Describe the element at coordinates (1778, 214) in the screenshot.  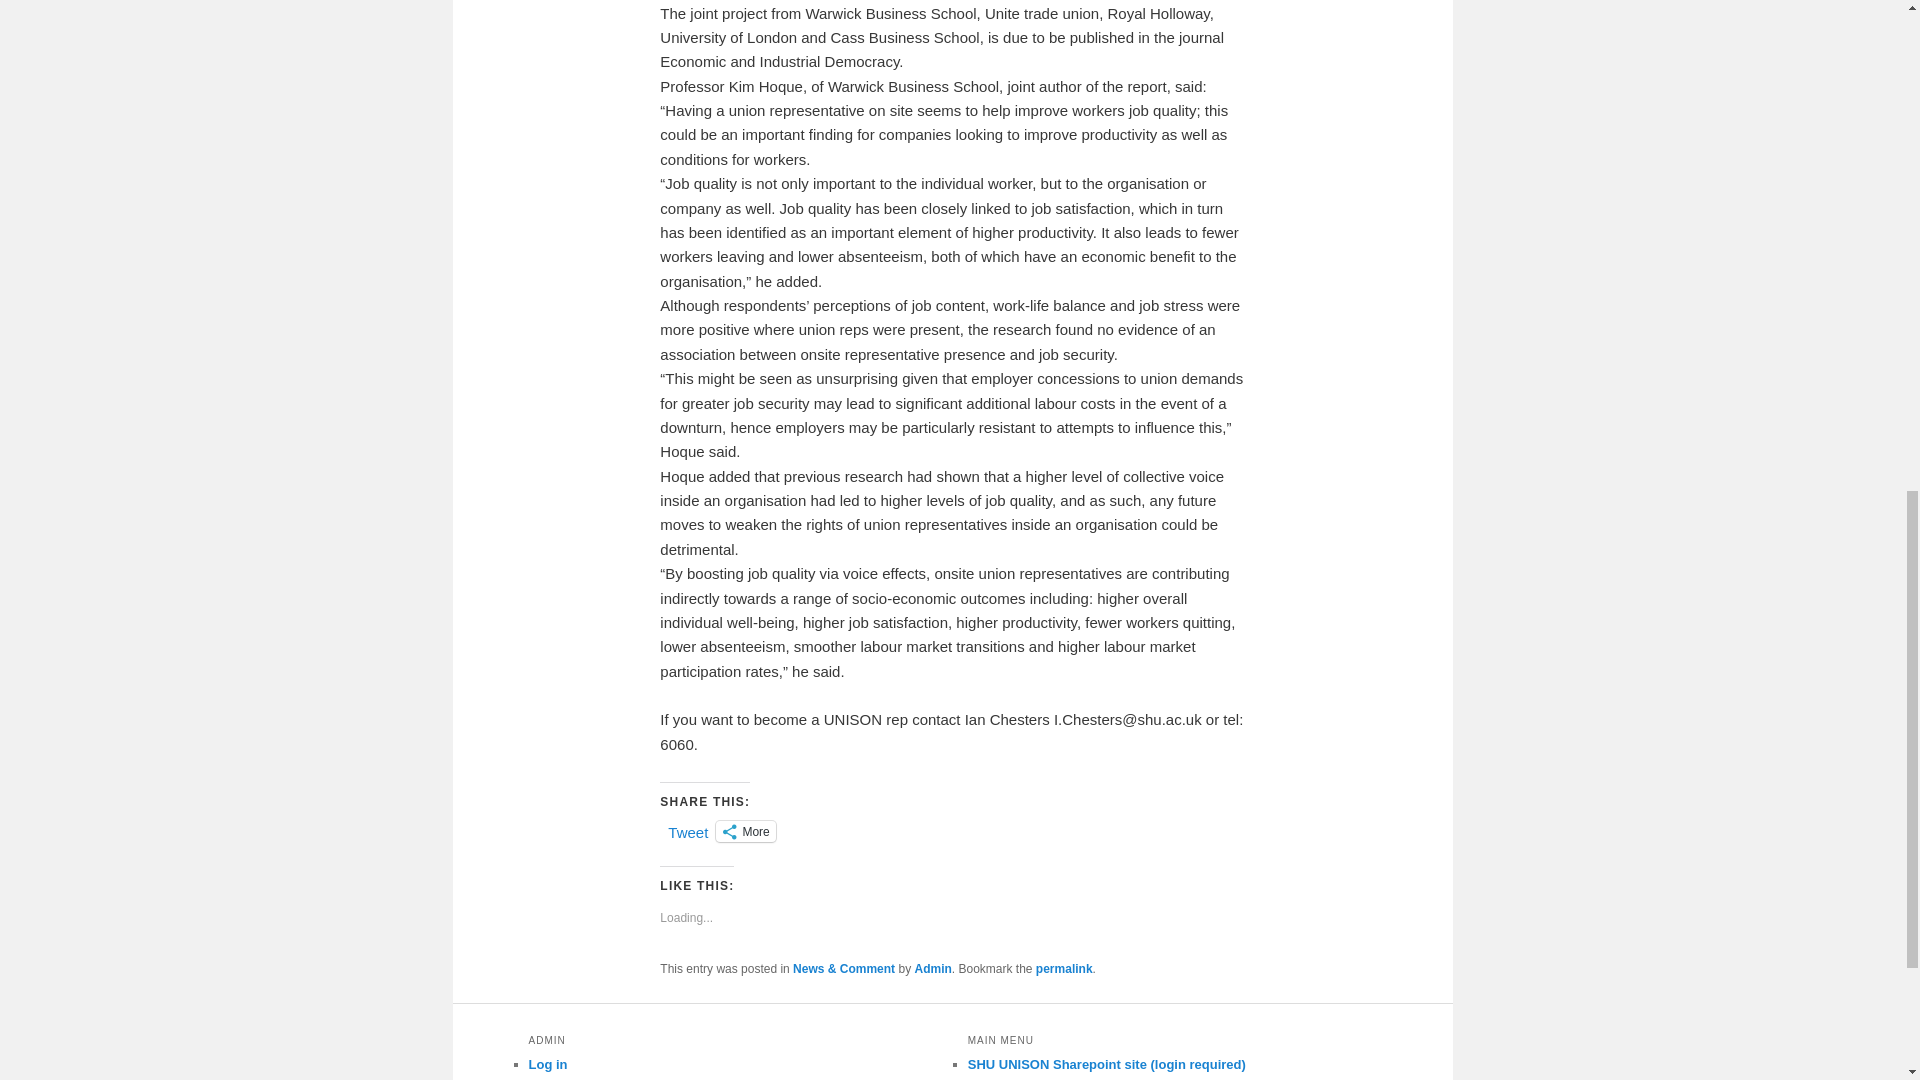
I see `Email Address` at that location.